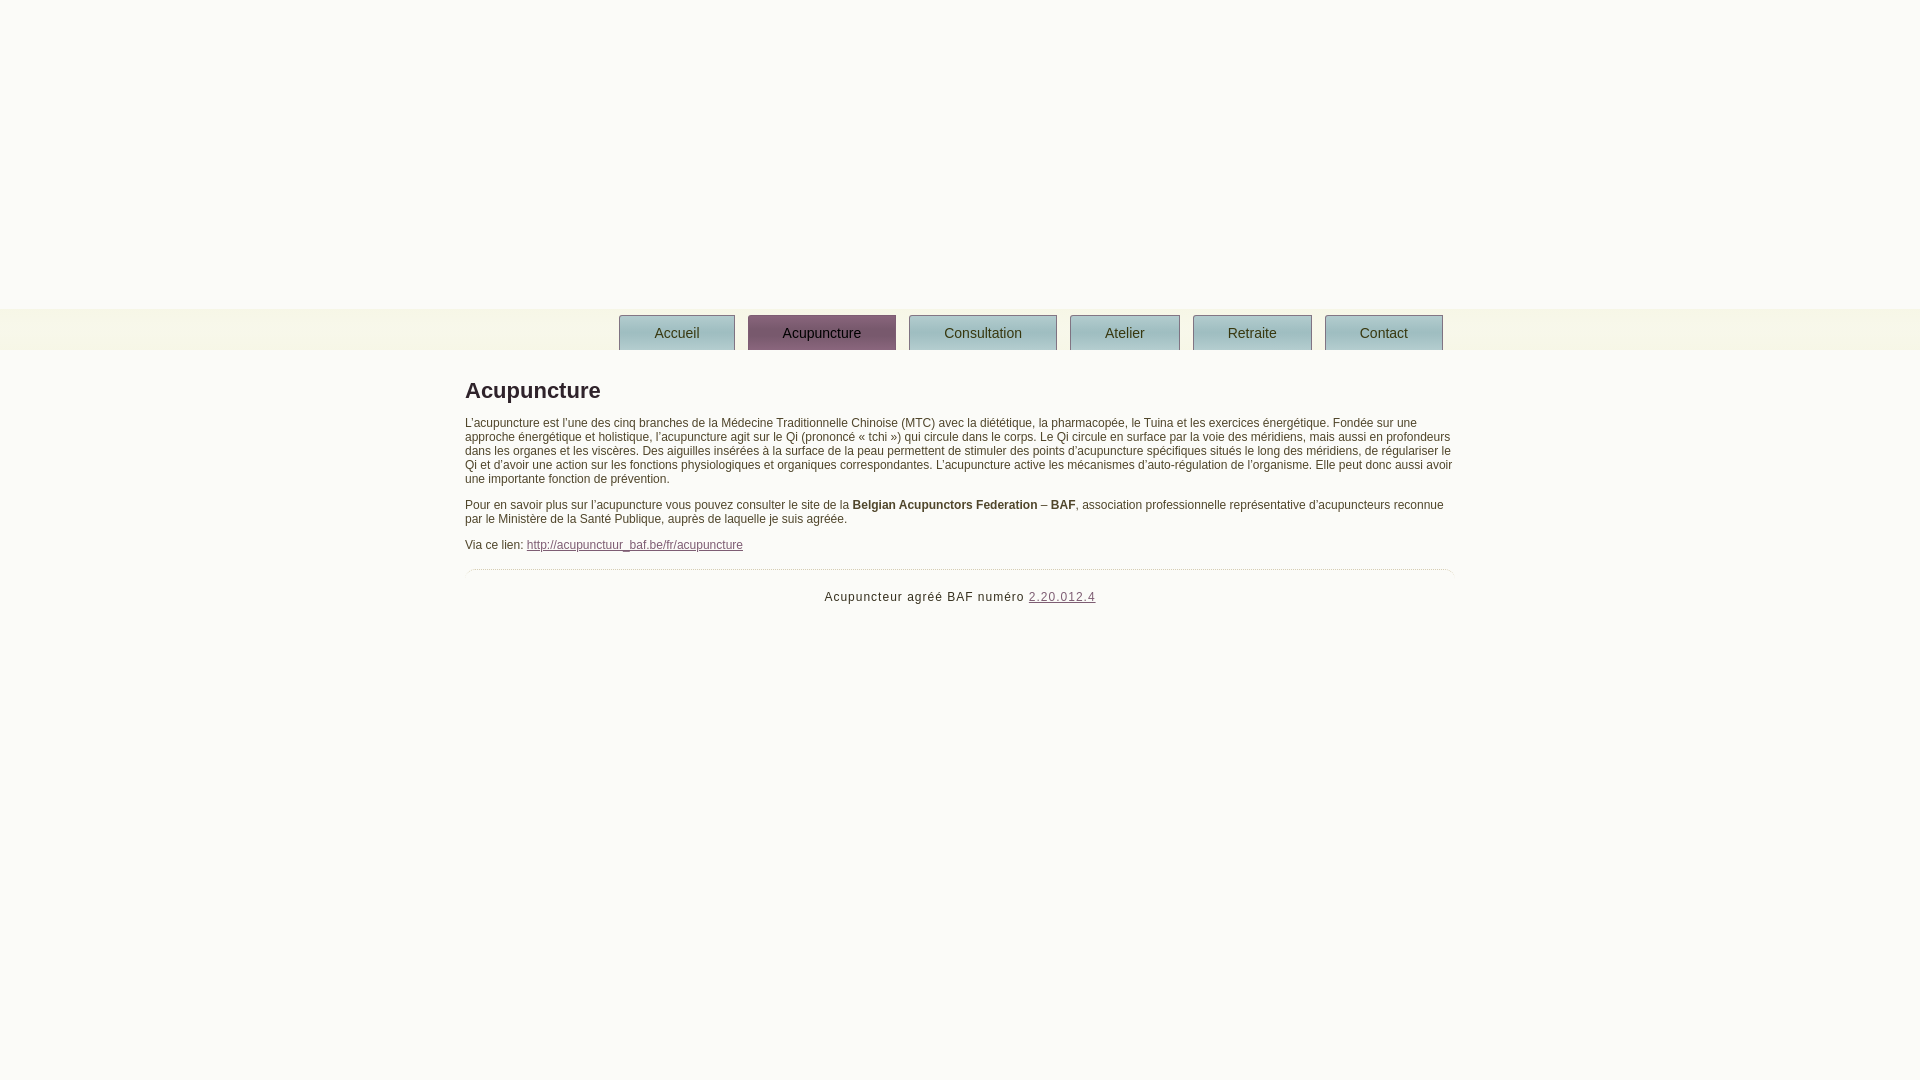 This screenshot has width=1920, height=1080. What do you see at coordinates (822, 332) in the screenshot?
I see `Acupuncture` at bounding box center [822, 332].